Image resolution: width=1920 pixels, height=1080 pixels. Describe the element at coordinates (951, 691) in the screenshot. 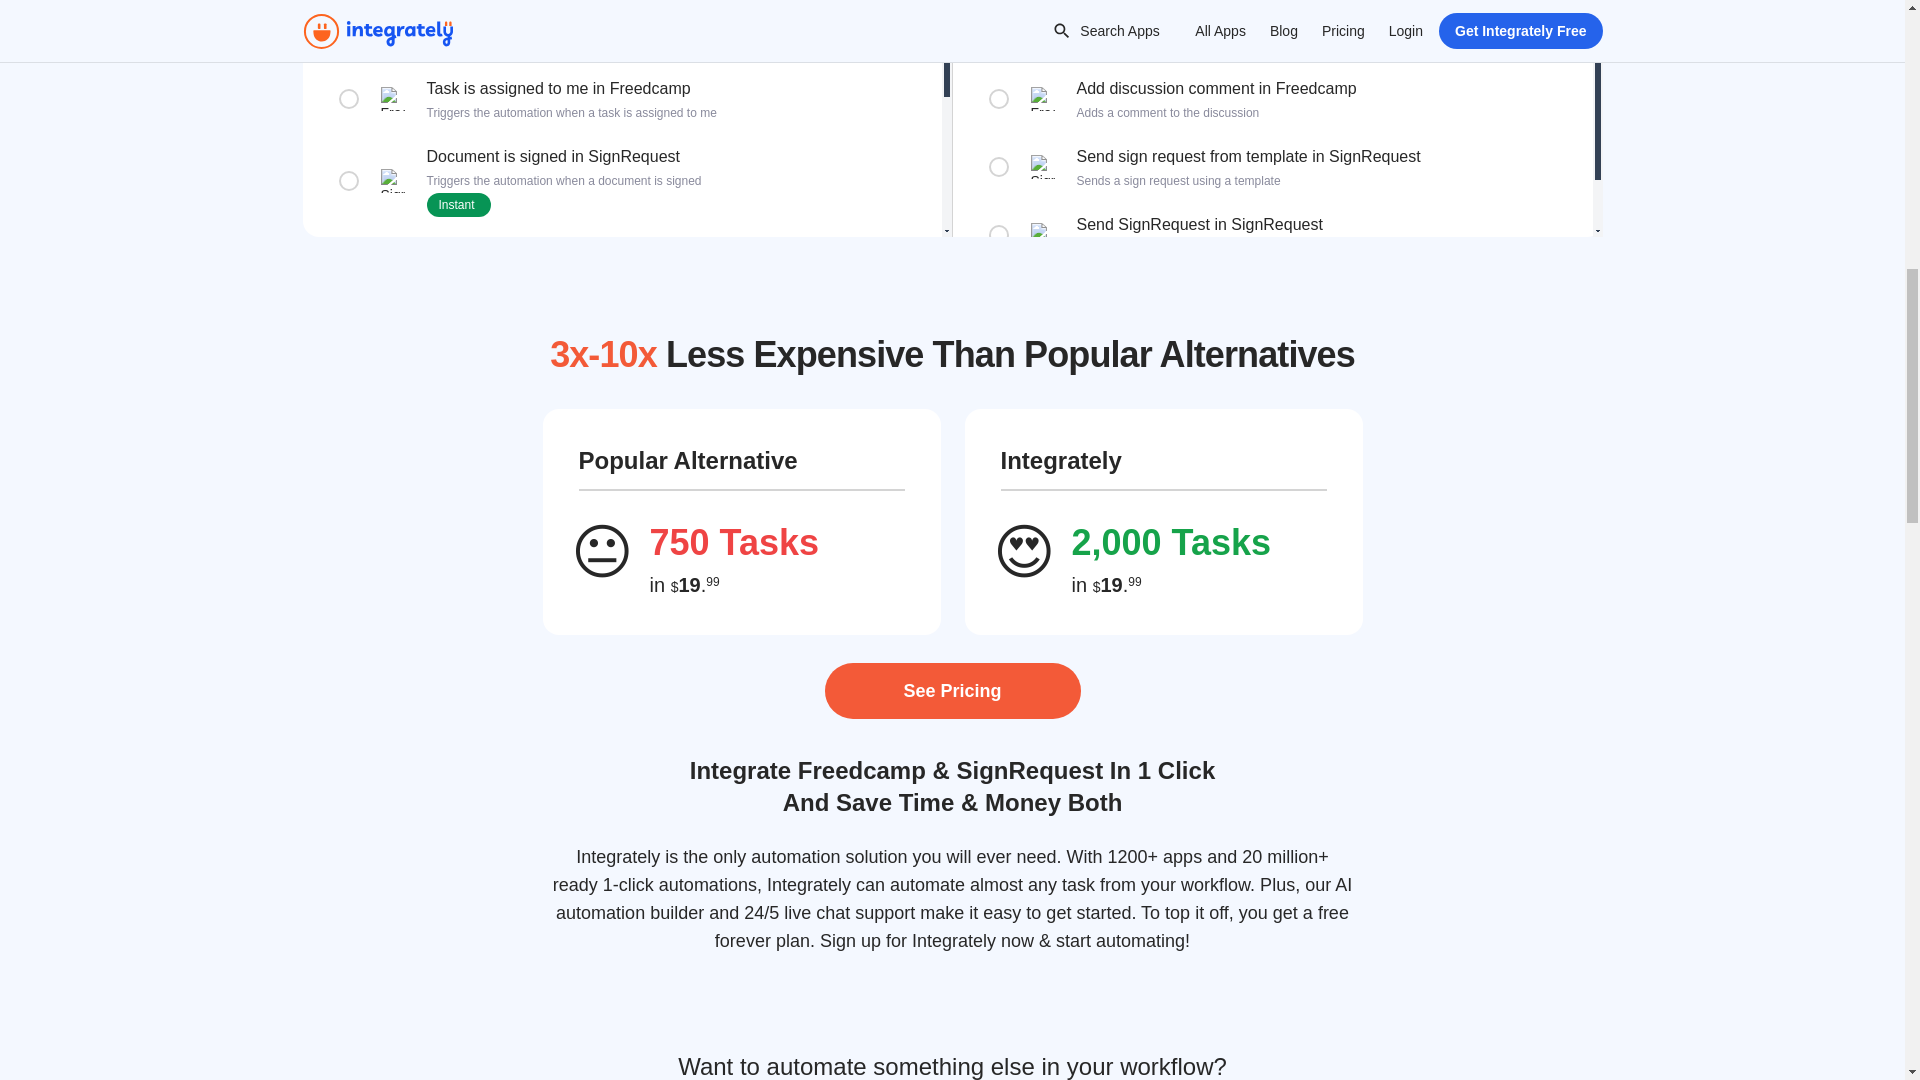

I see `See Pricing` at that location.